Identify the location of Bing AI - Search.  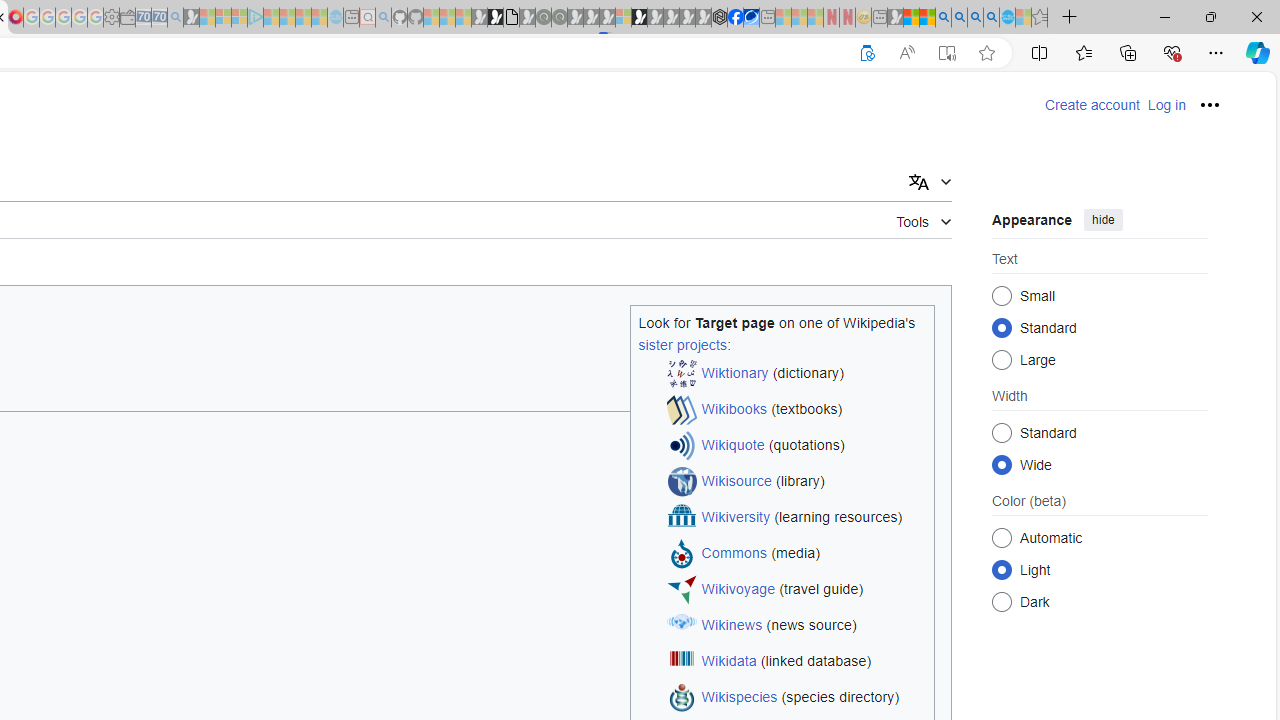
(943, 18).